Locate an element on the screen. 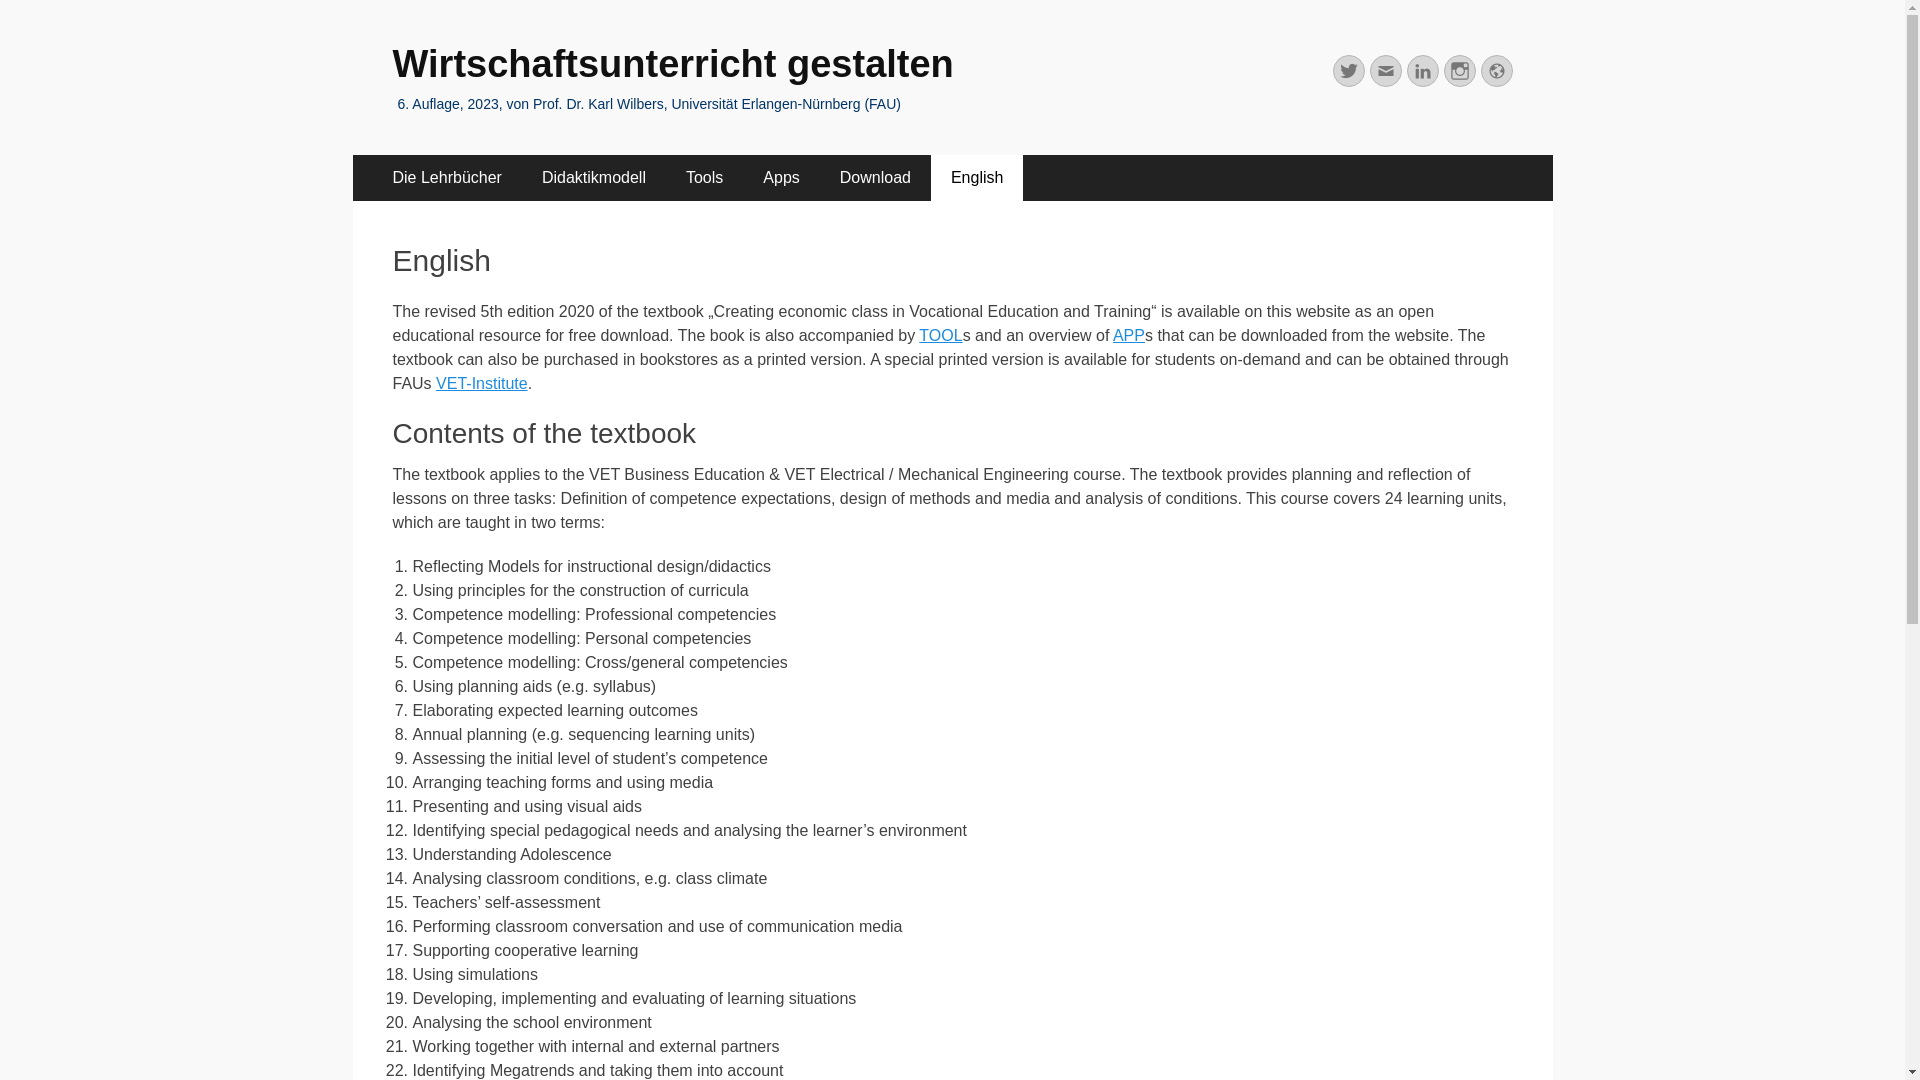 This screenshot has width=1920, height=1080. Instagram is located at coordinates (1460, 71).